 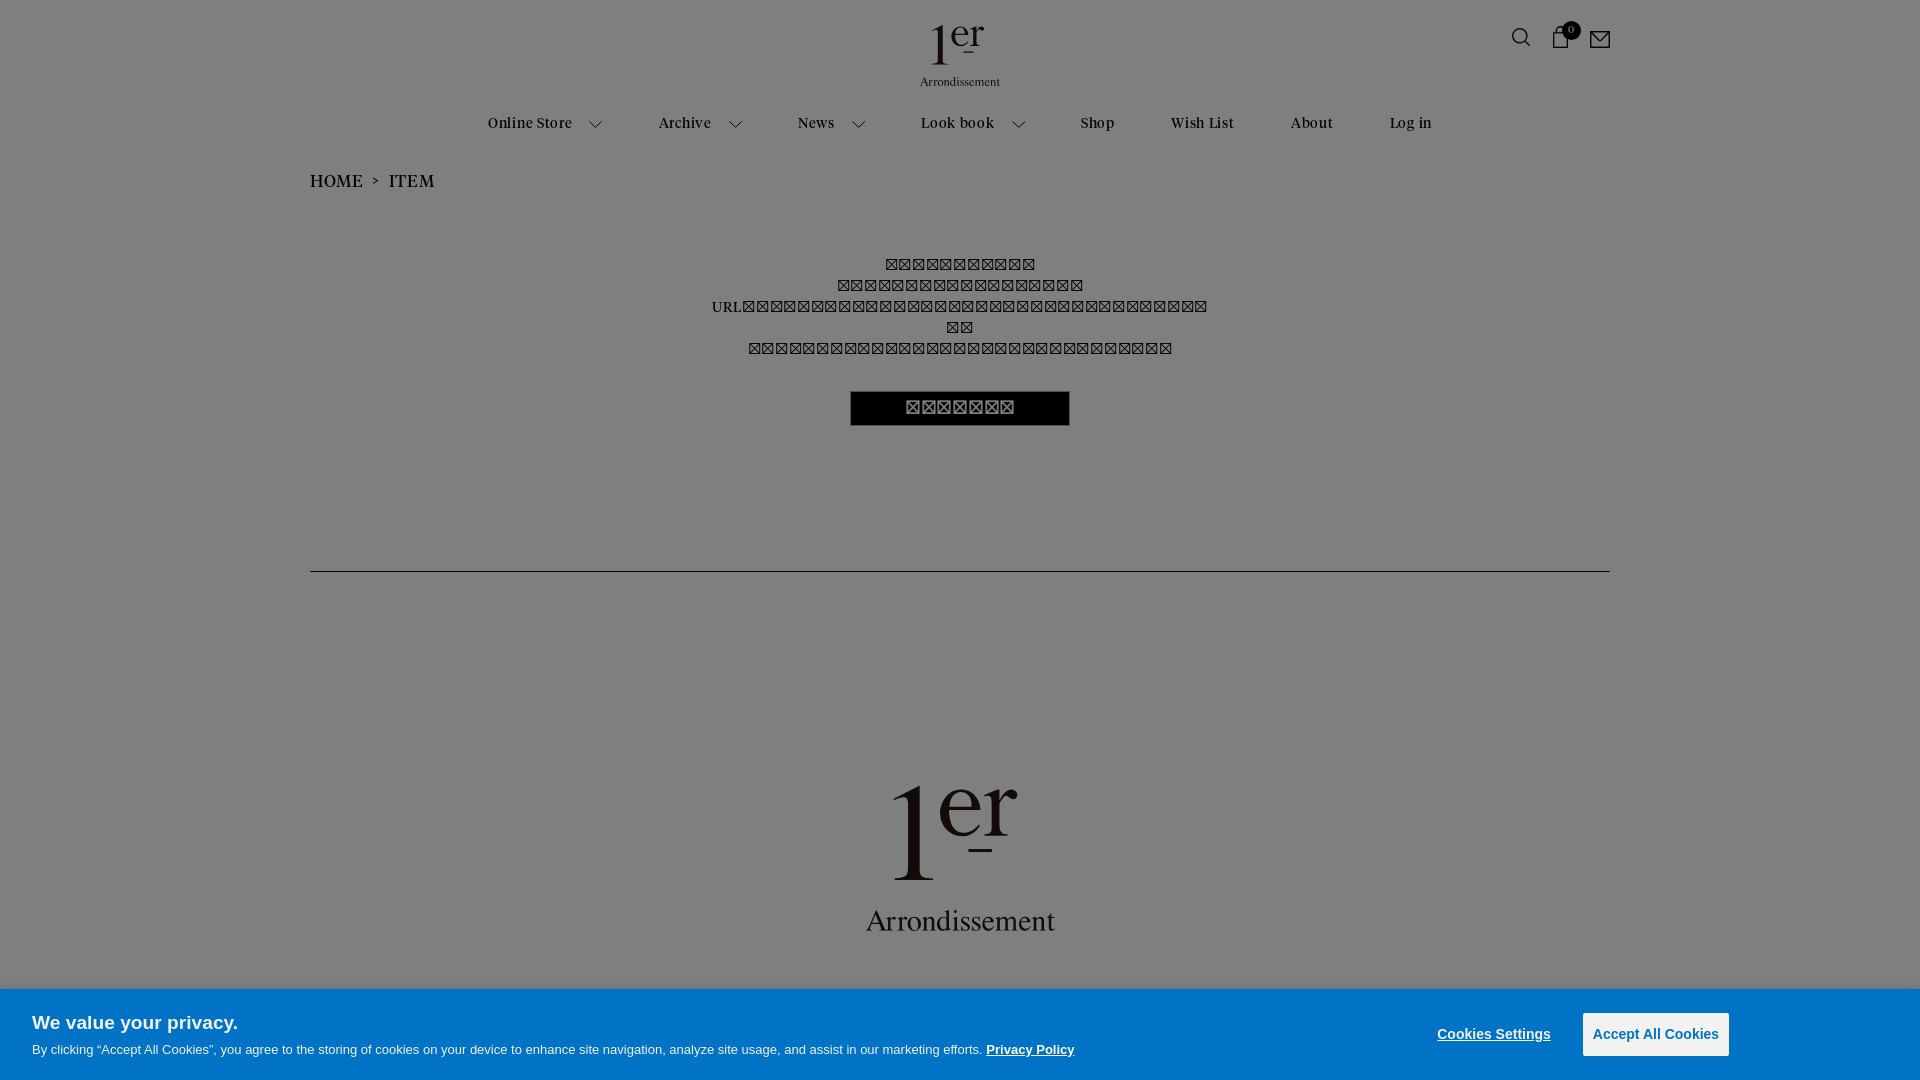 What do you see at coordinates (1202, 124) in the screenshot?
I see `Wish List` at bounding box center [1202, 124].